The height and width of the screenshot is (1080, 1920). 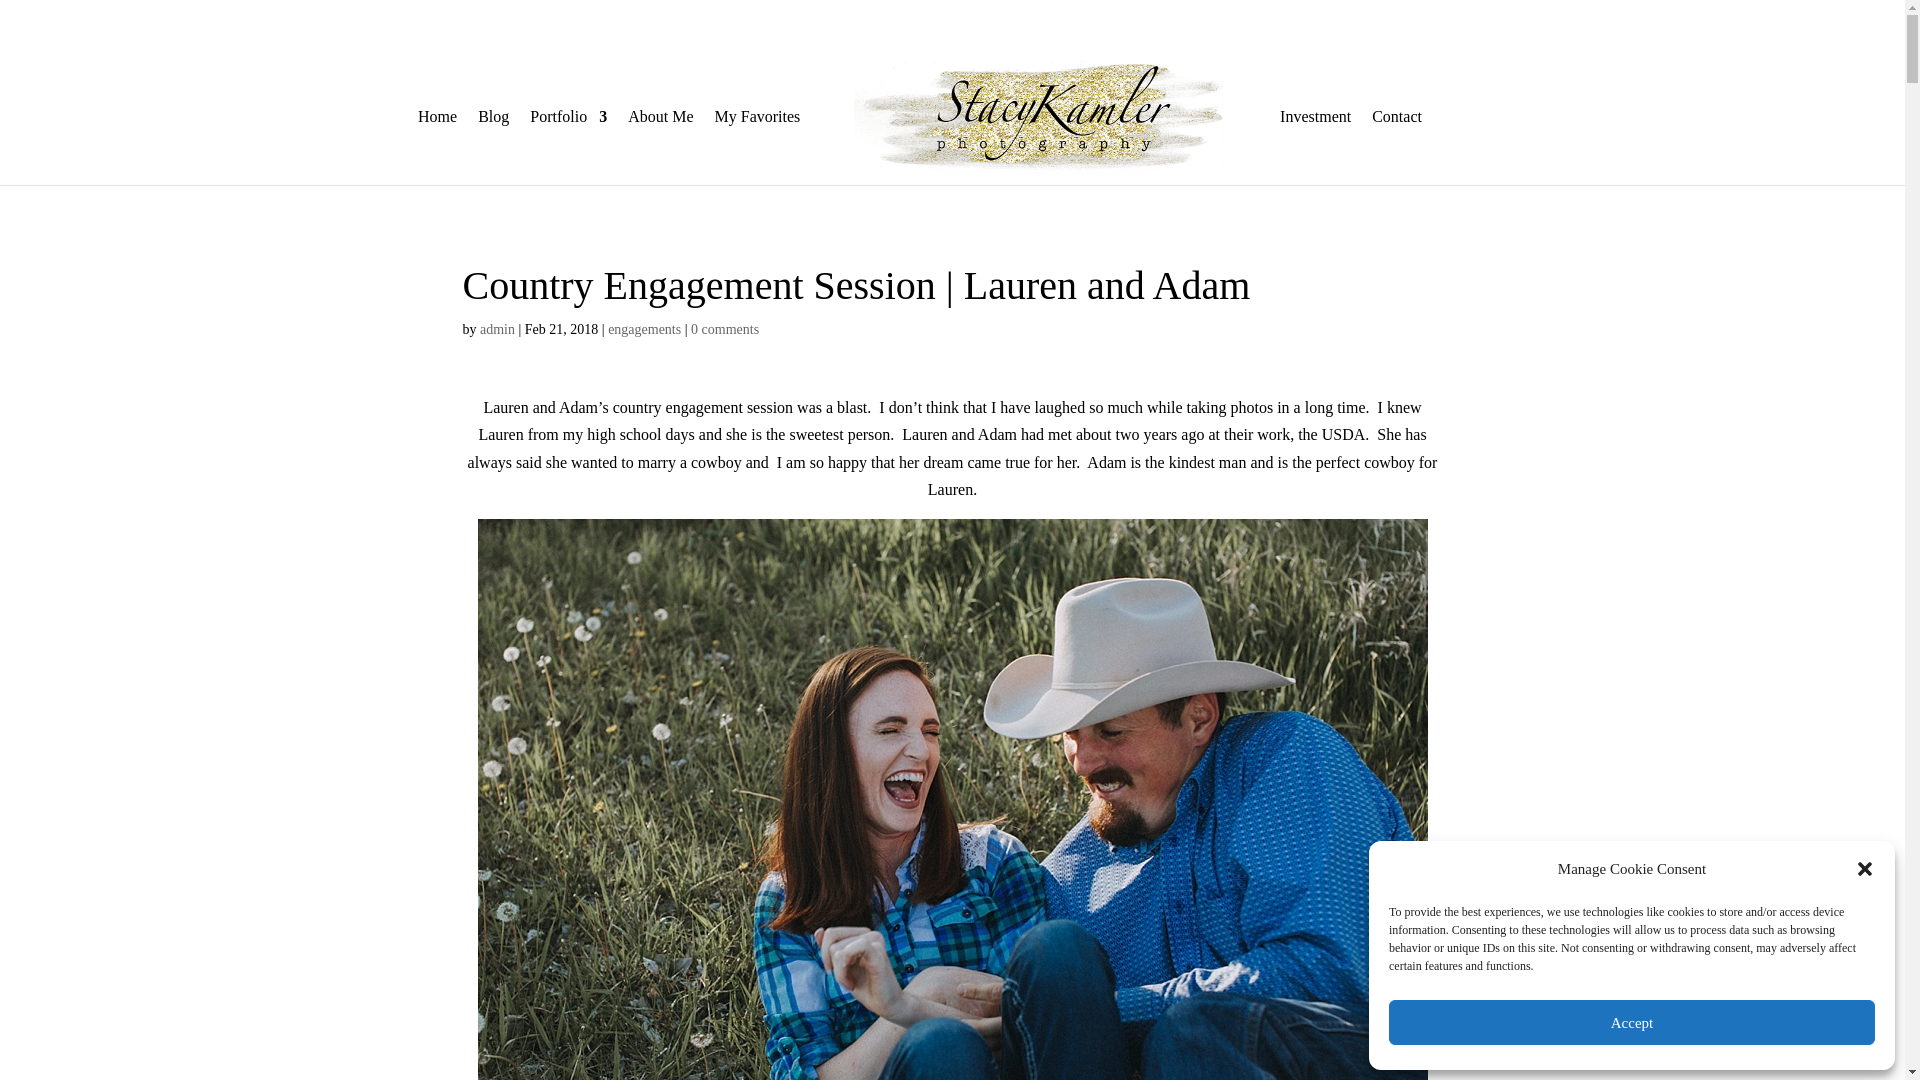 I want to click on Posts by admin, so click(x=497, y=328).